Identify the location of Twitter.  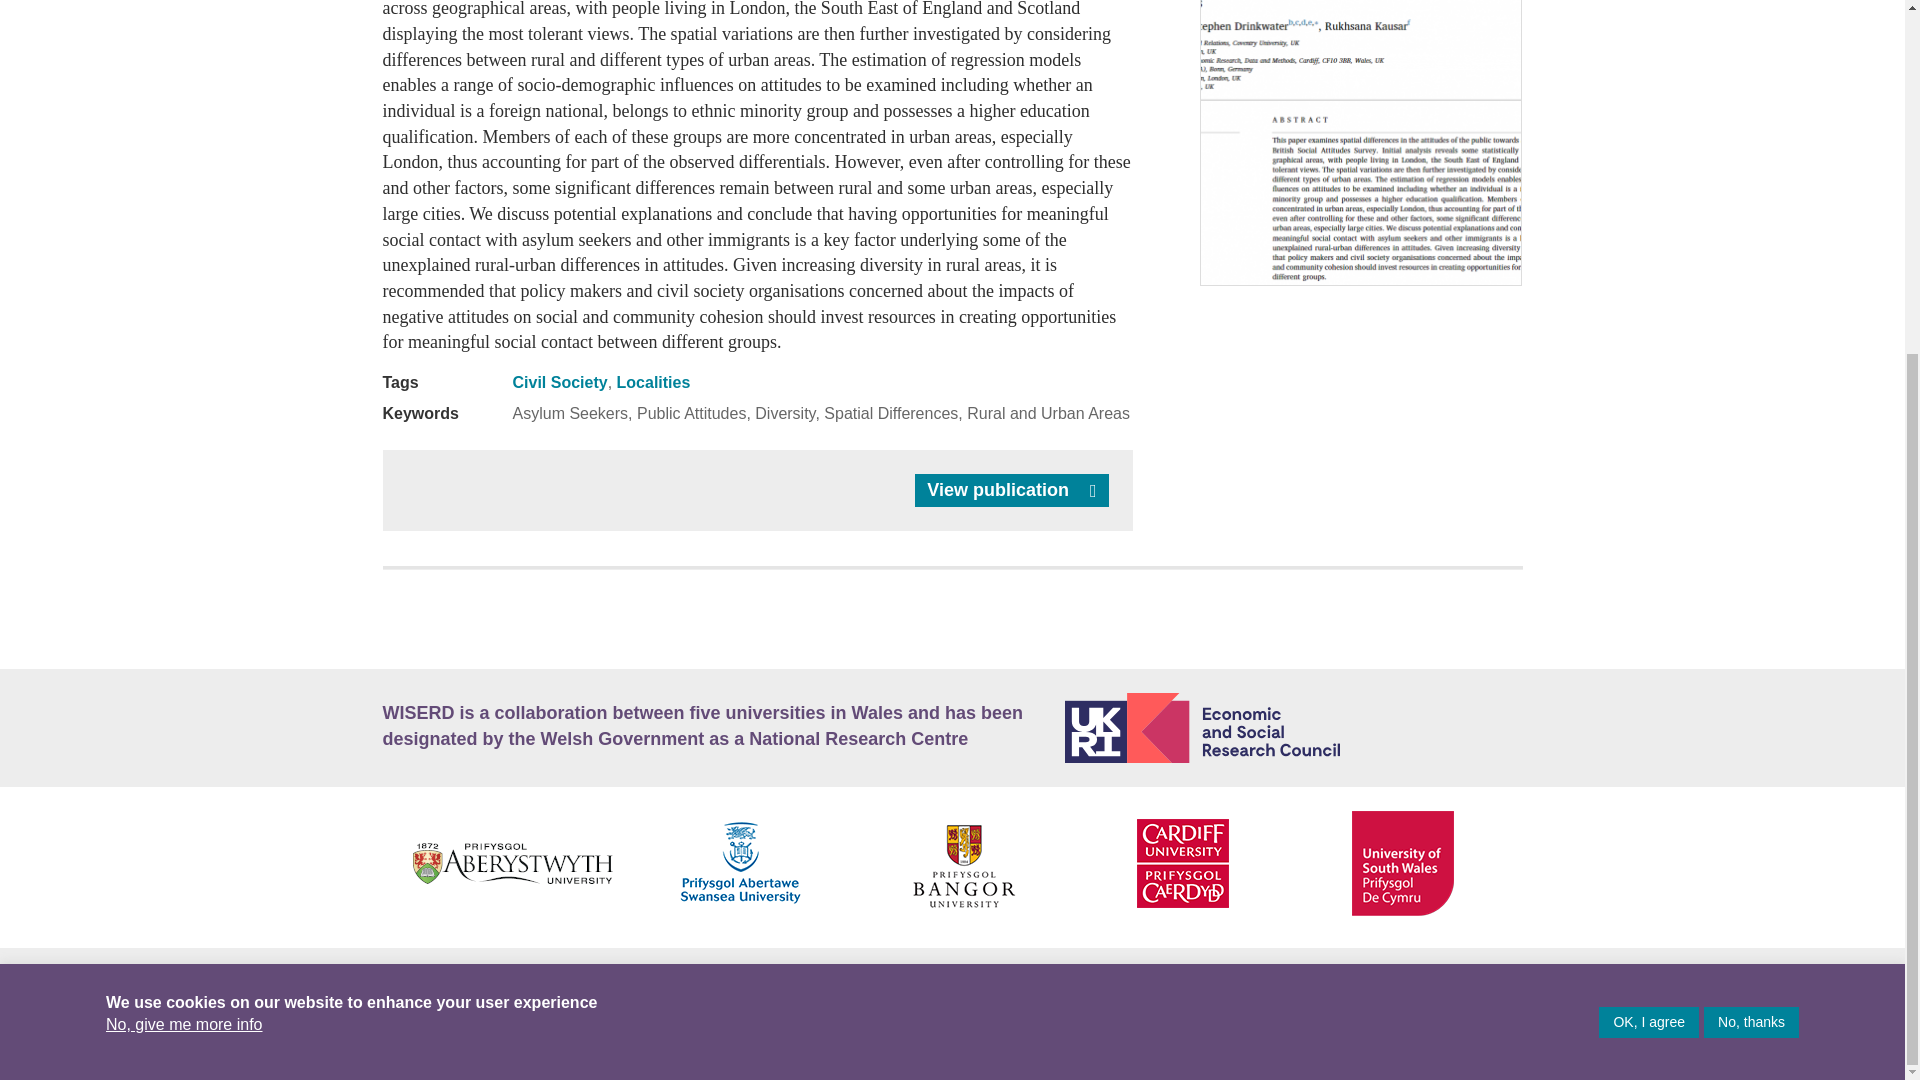
(1251, 982).